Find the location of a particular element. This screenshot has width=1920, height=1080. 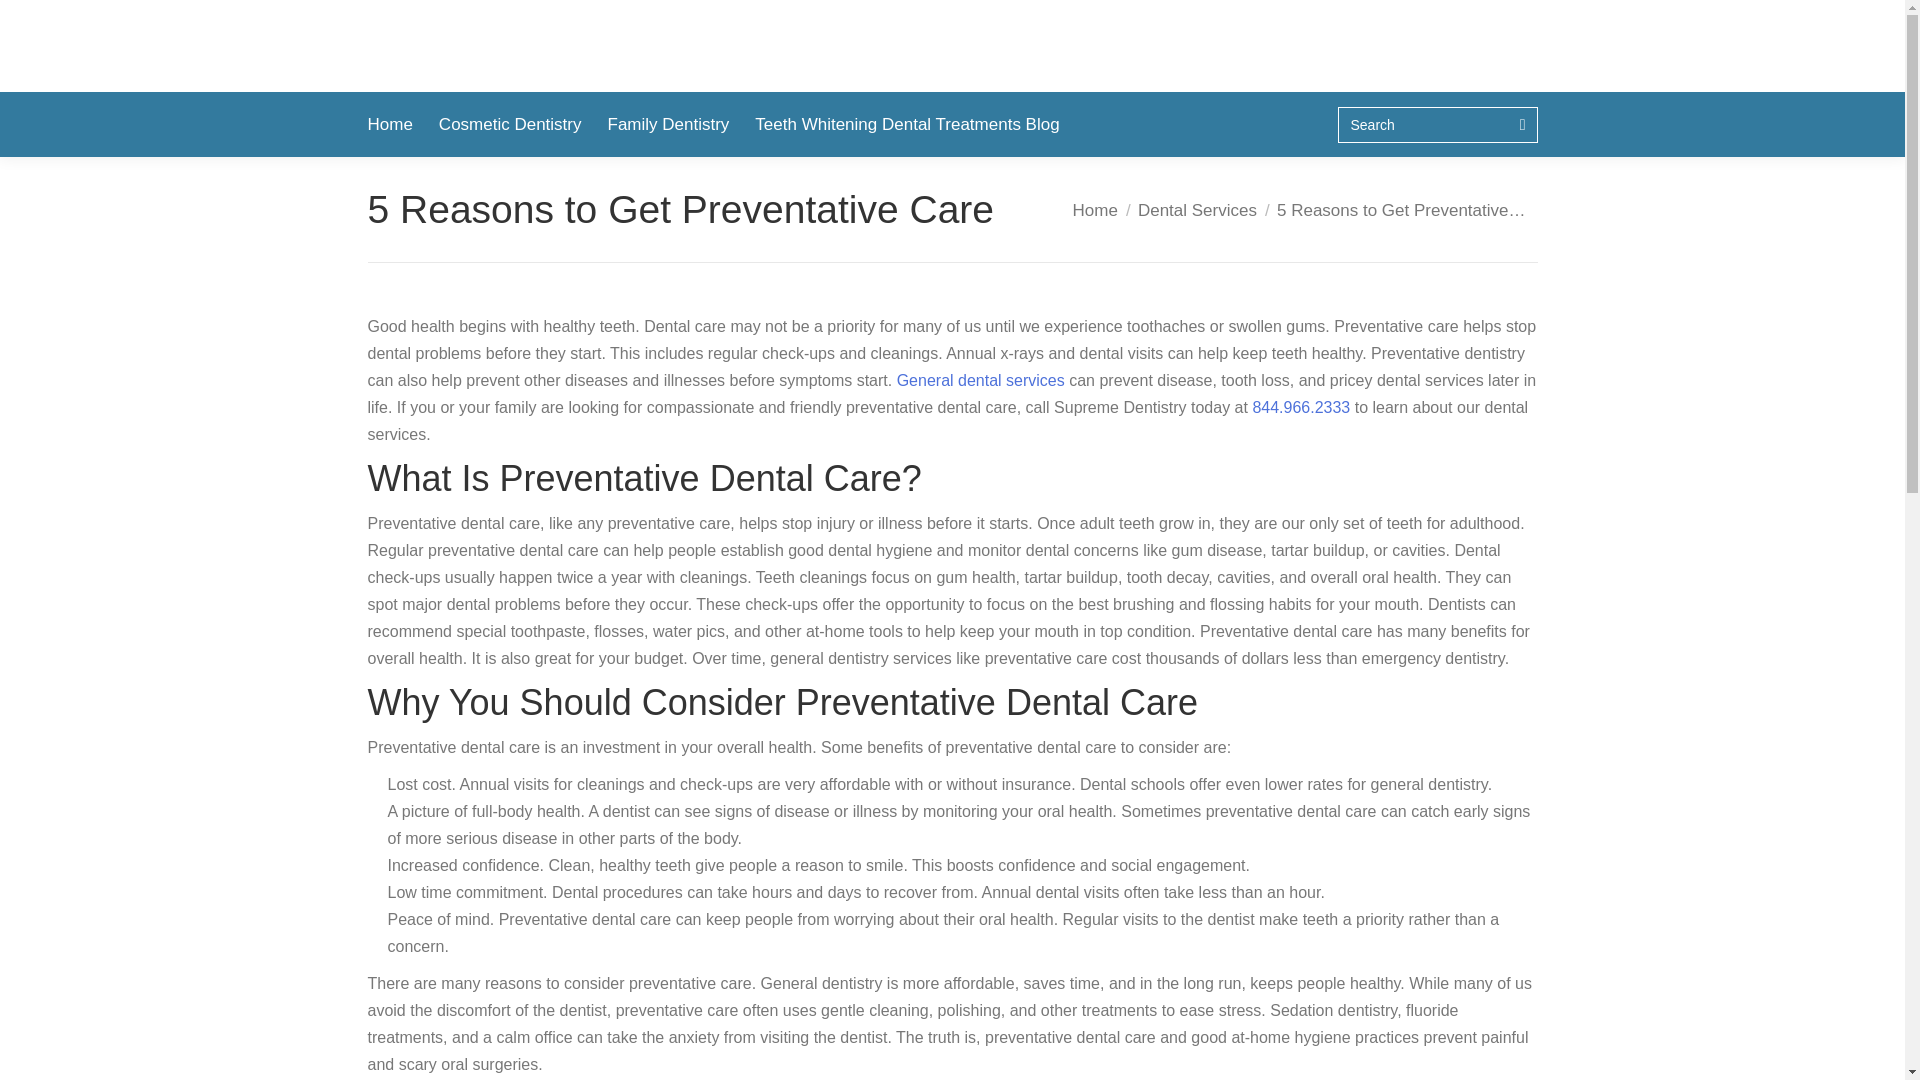

844.966.2333 is located at coordinates (1300, 406).